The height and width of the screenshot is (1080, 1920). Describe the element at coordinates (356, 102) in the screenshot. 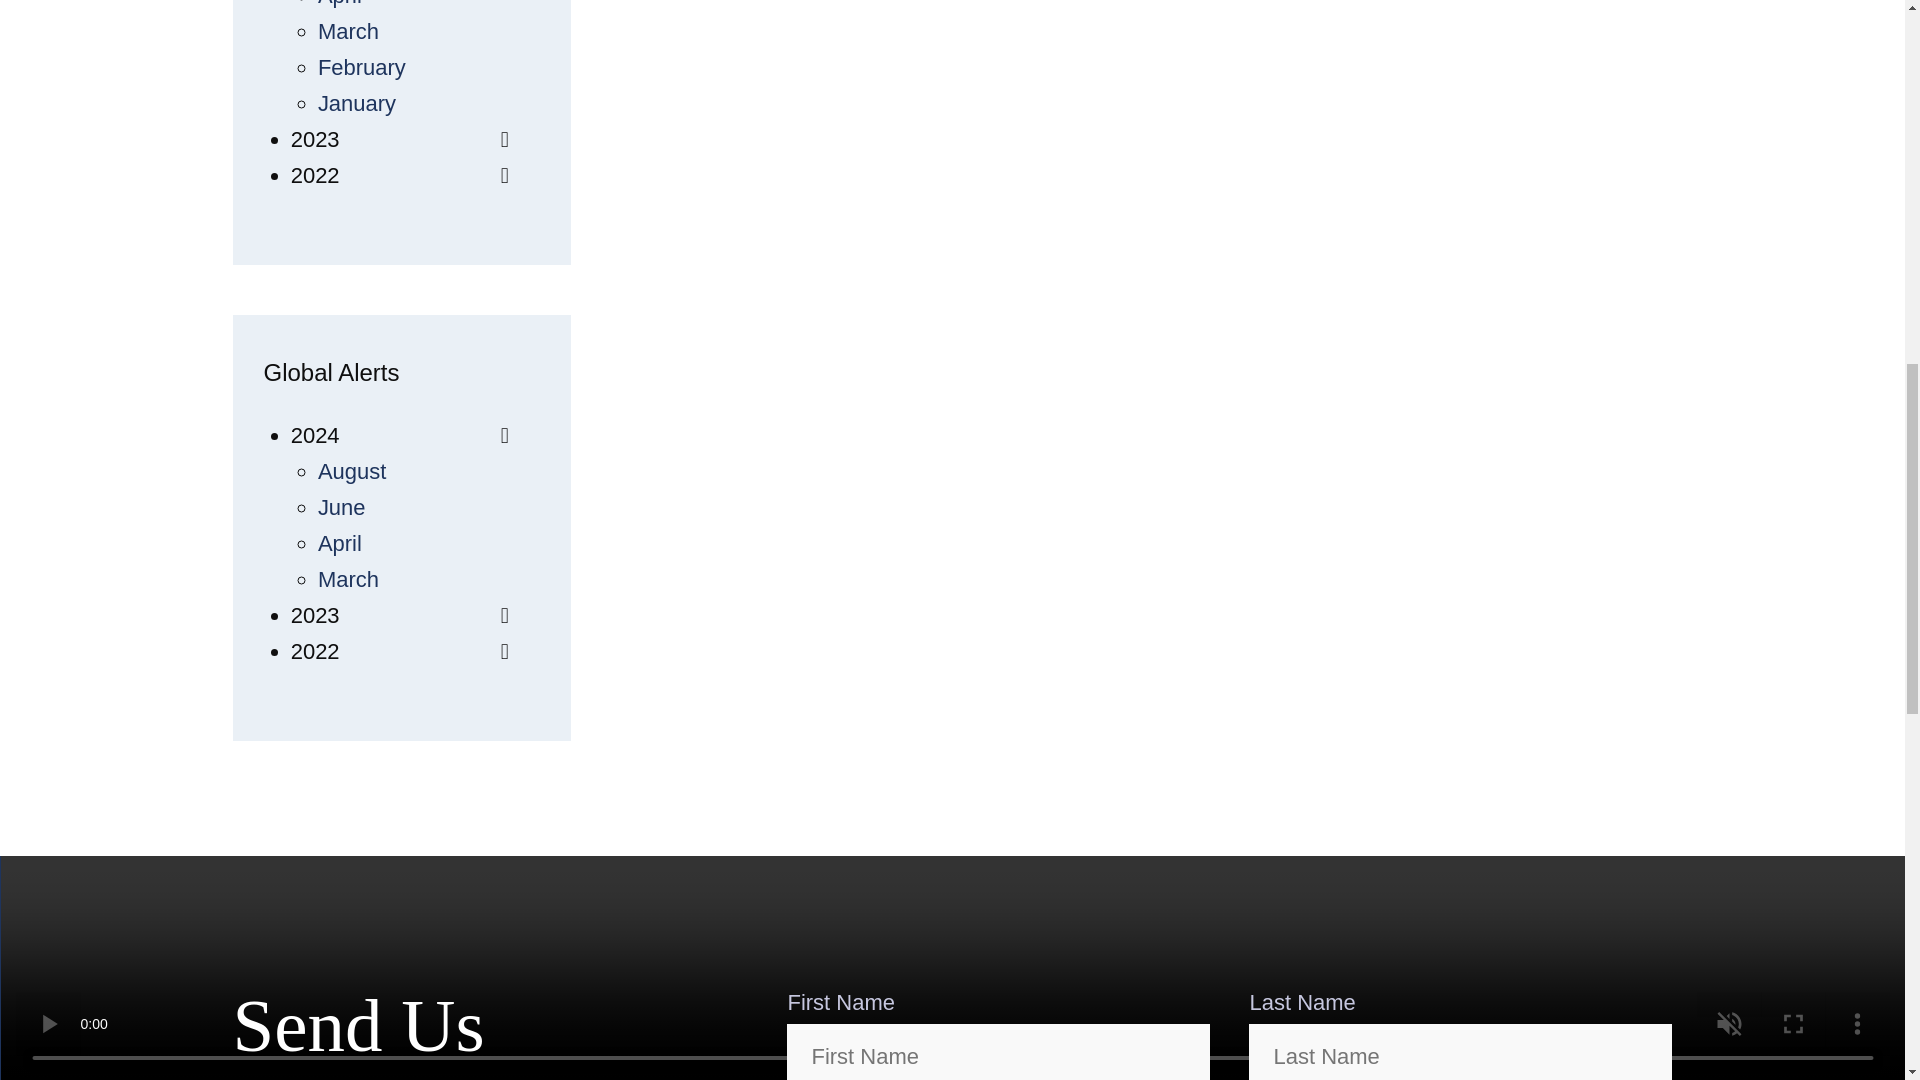

I see `January` at that location.